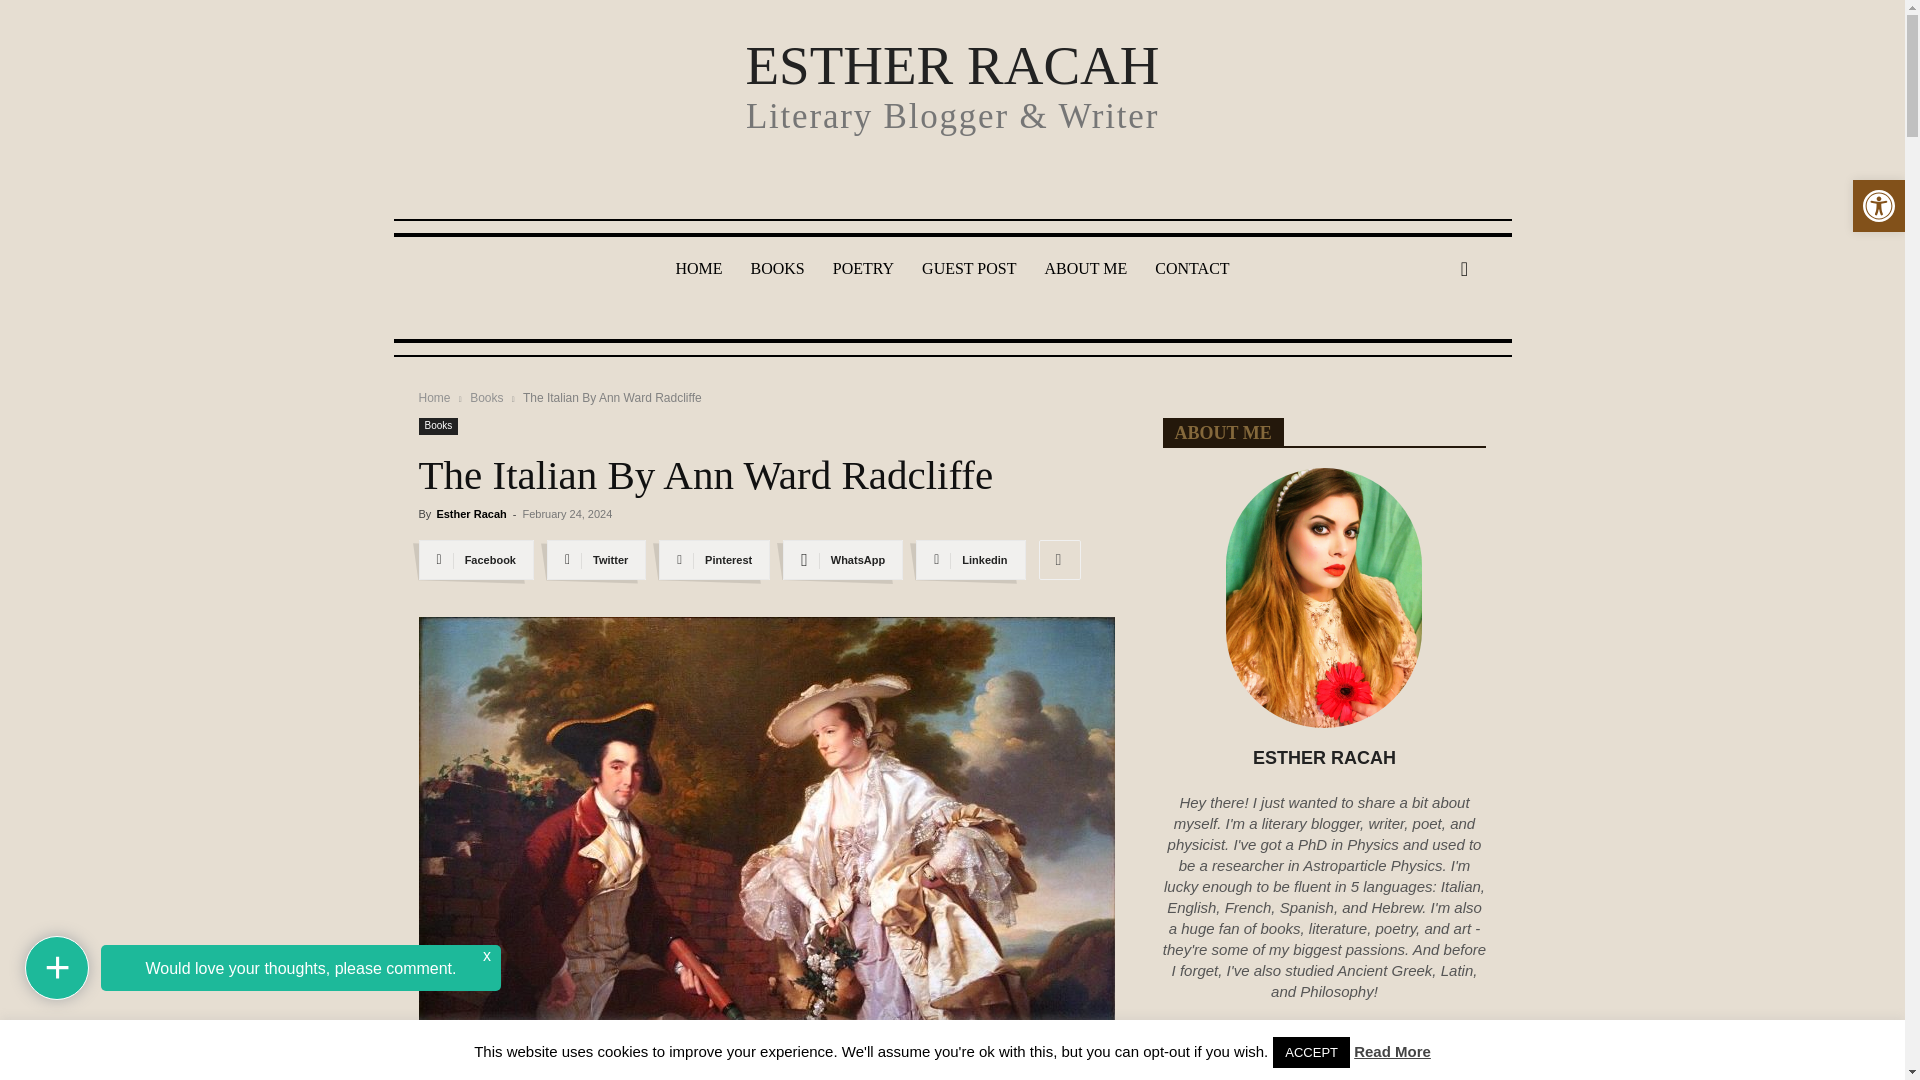  I want to click on Books, so click(486, 396).